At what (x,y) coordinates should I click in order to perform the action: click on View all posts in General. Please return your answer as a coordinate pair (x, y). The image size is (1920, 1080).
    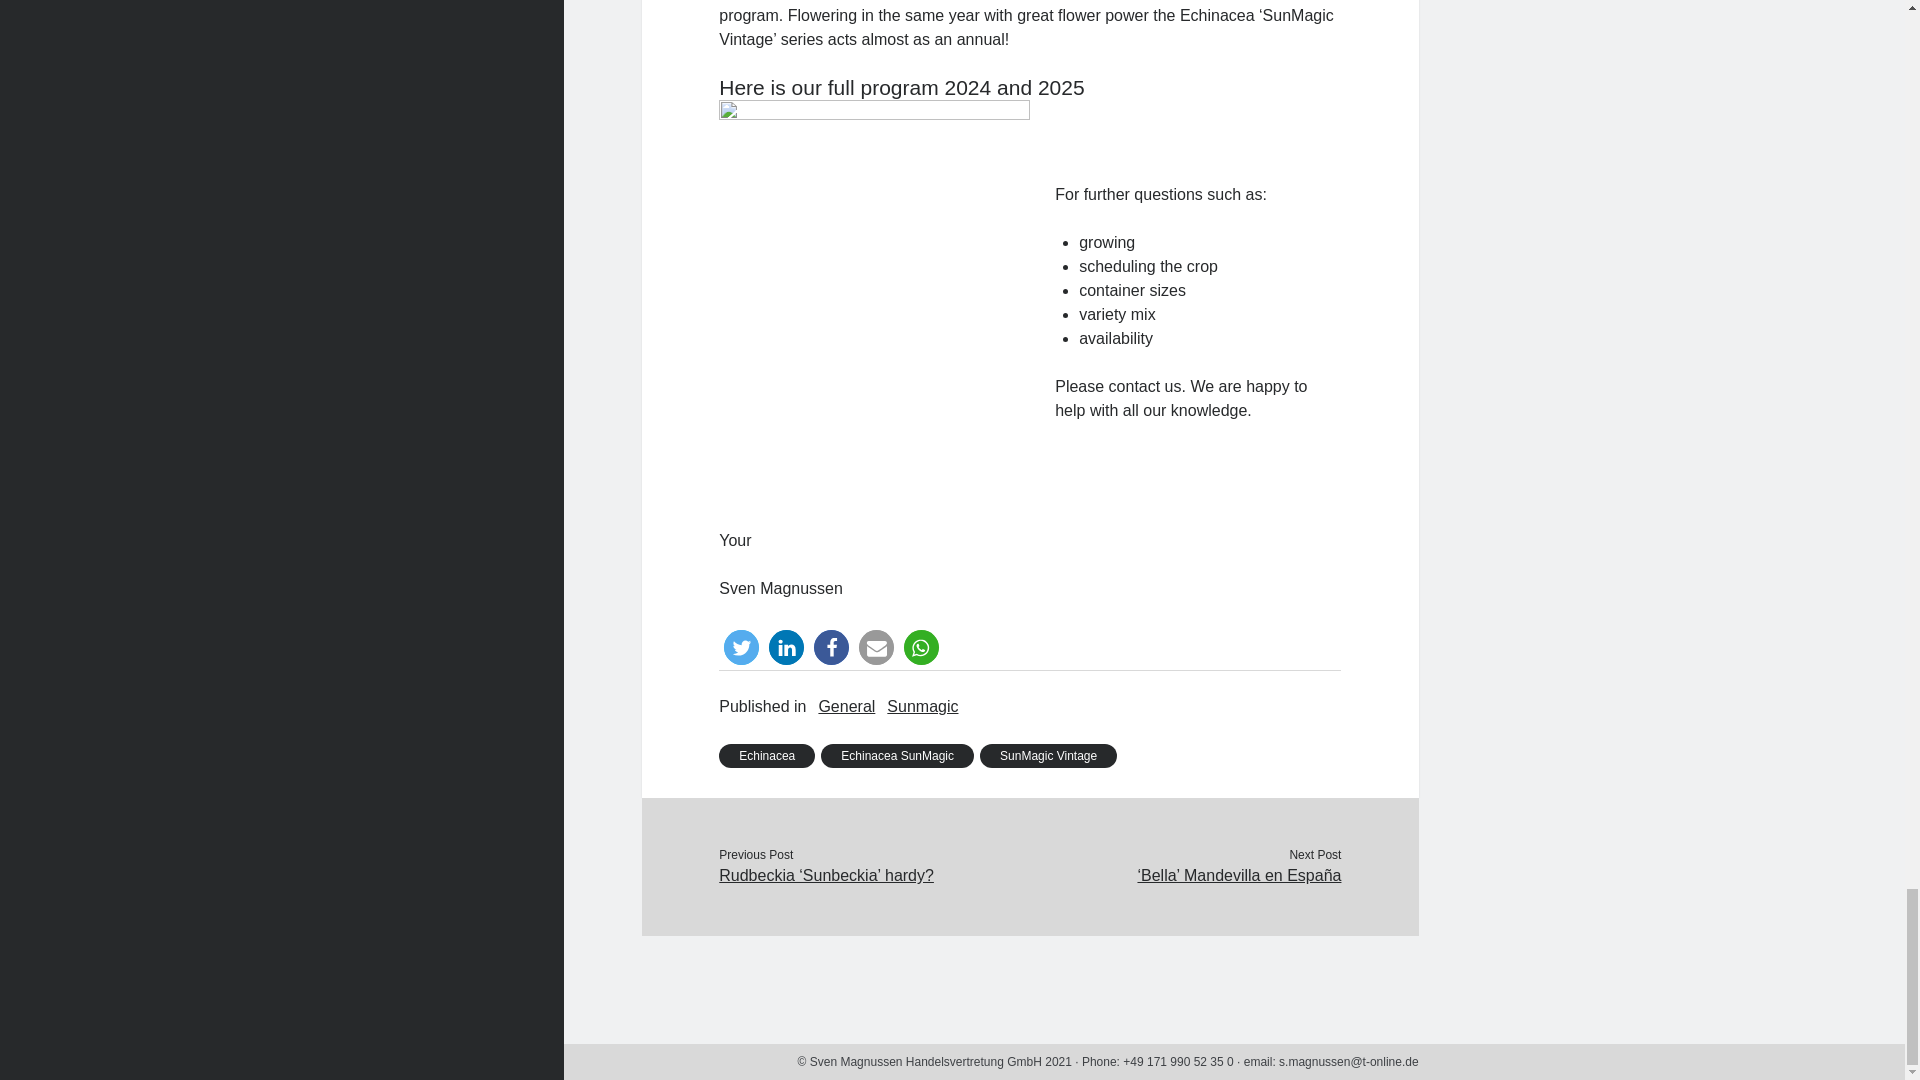
    Looking at the image, I should click on (846, 707).